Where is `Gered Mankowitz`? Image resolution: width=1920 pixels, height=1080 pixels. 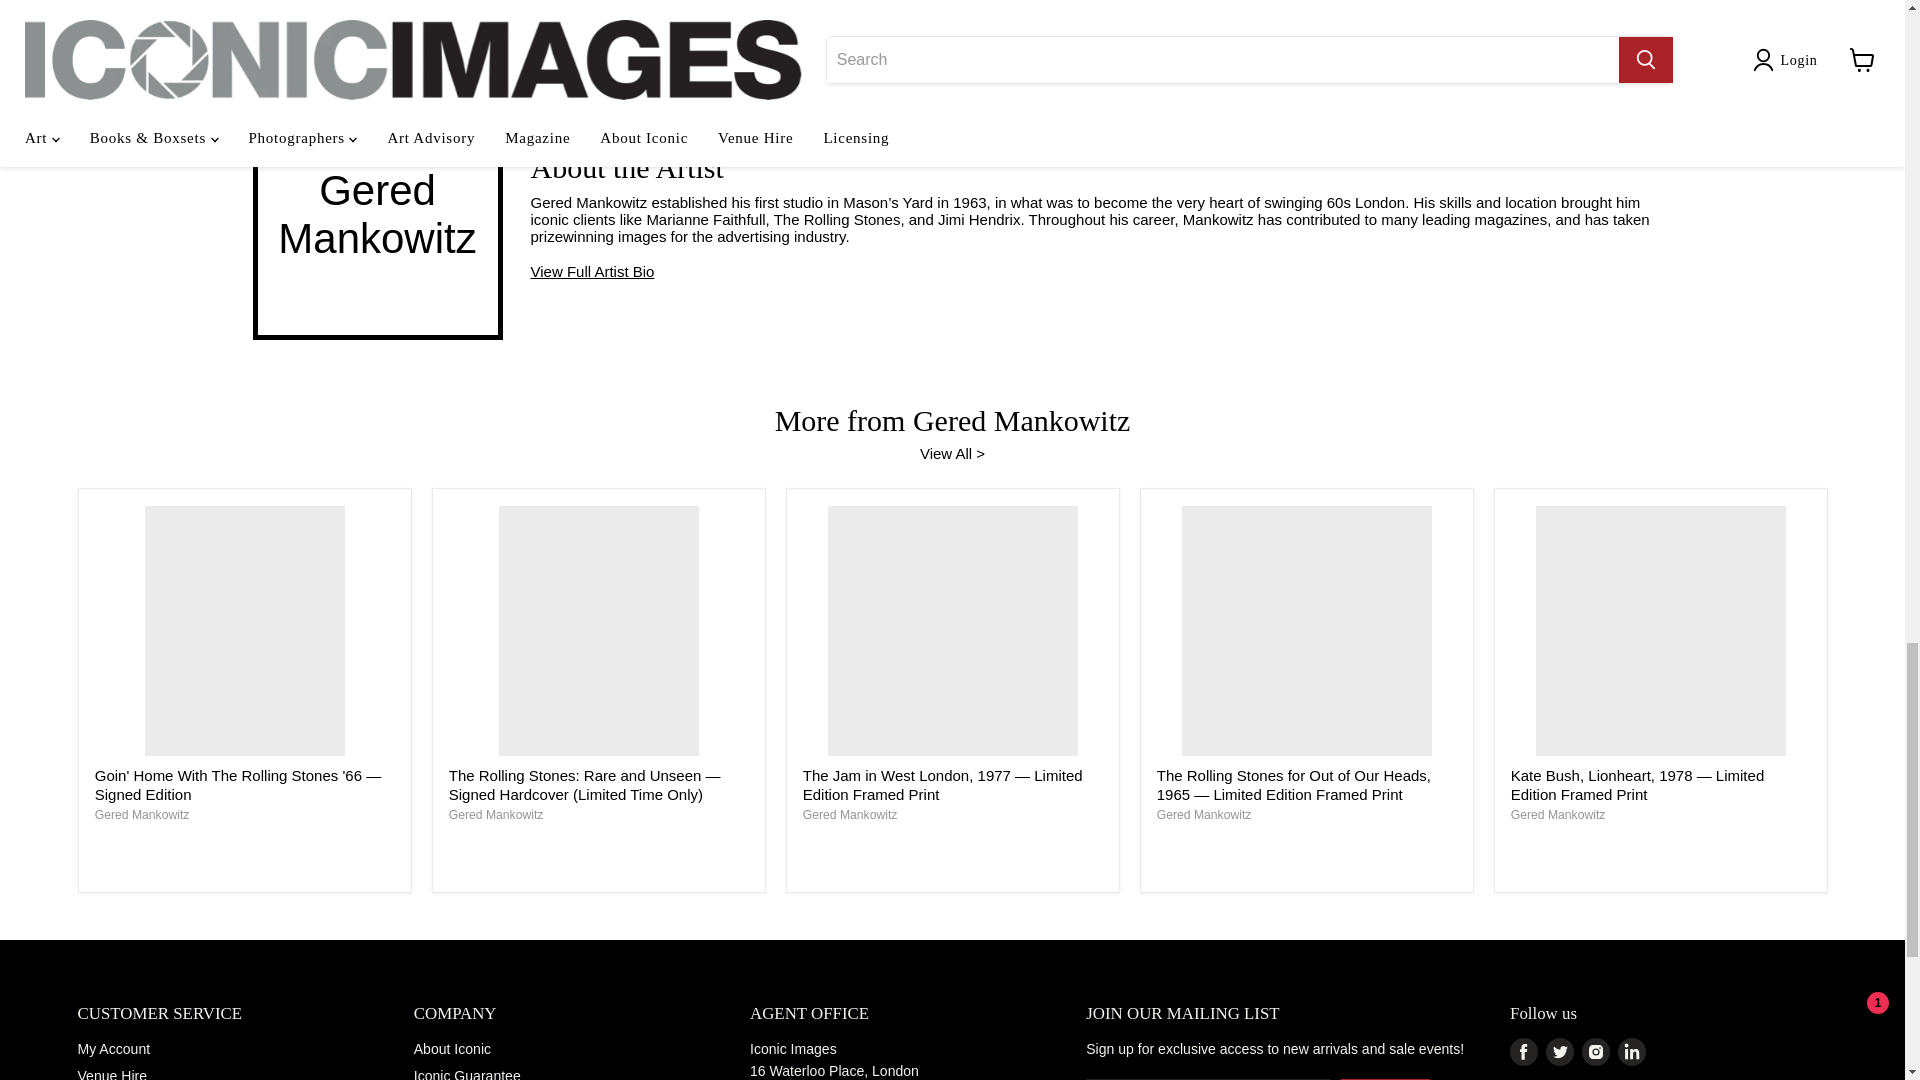 Gered Mankowitz is located at coordinates (1204, 814).